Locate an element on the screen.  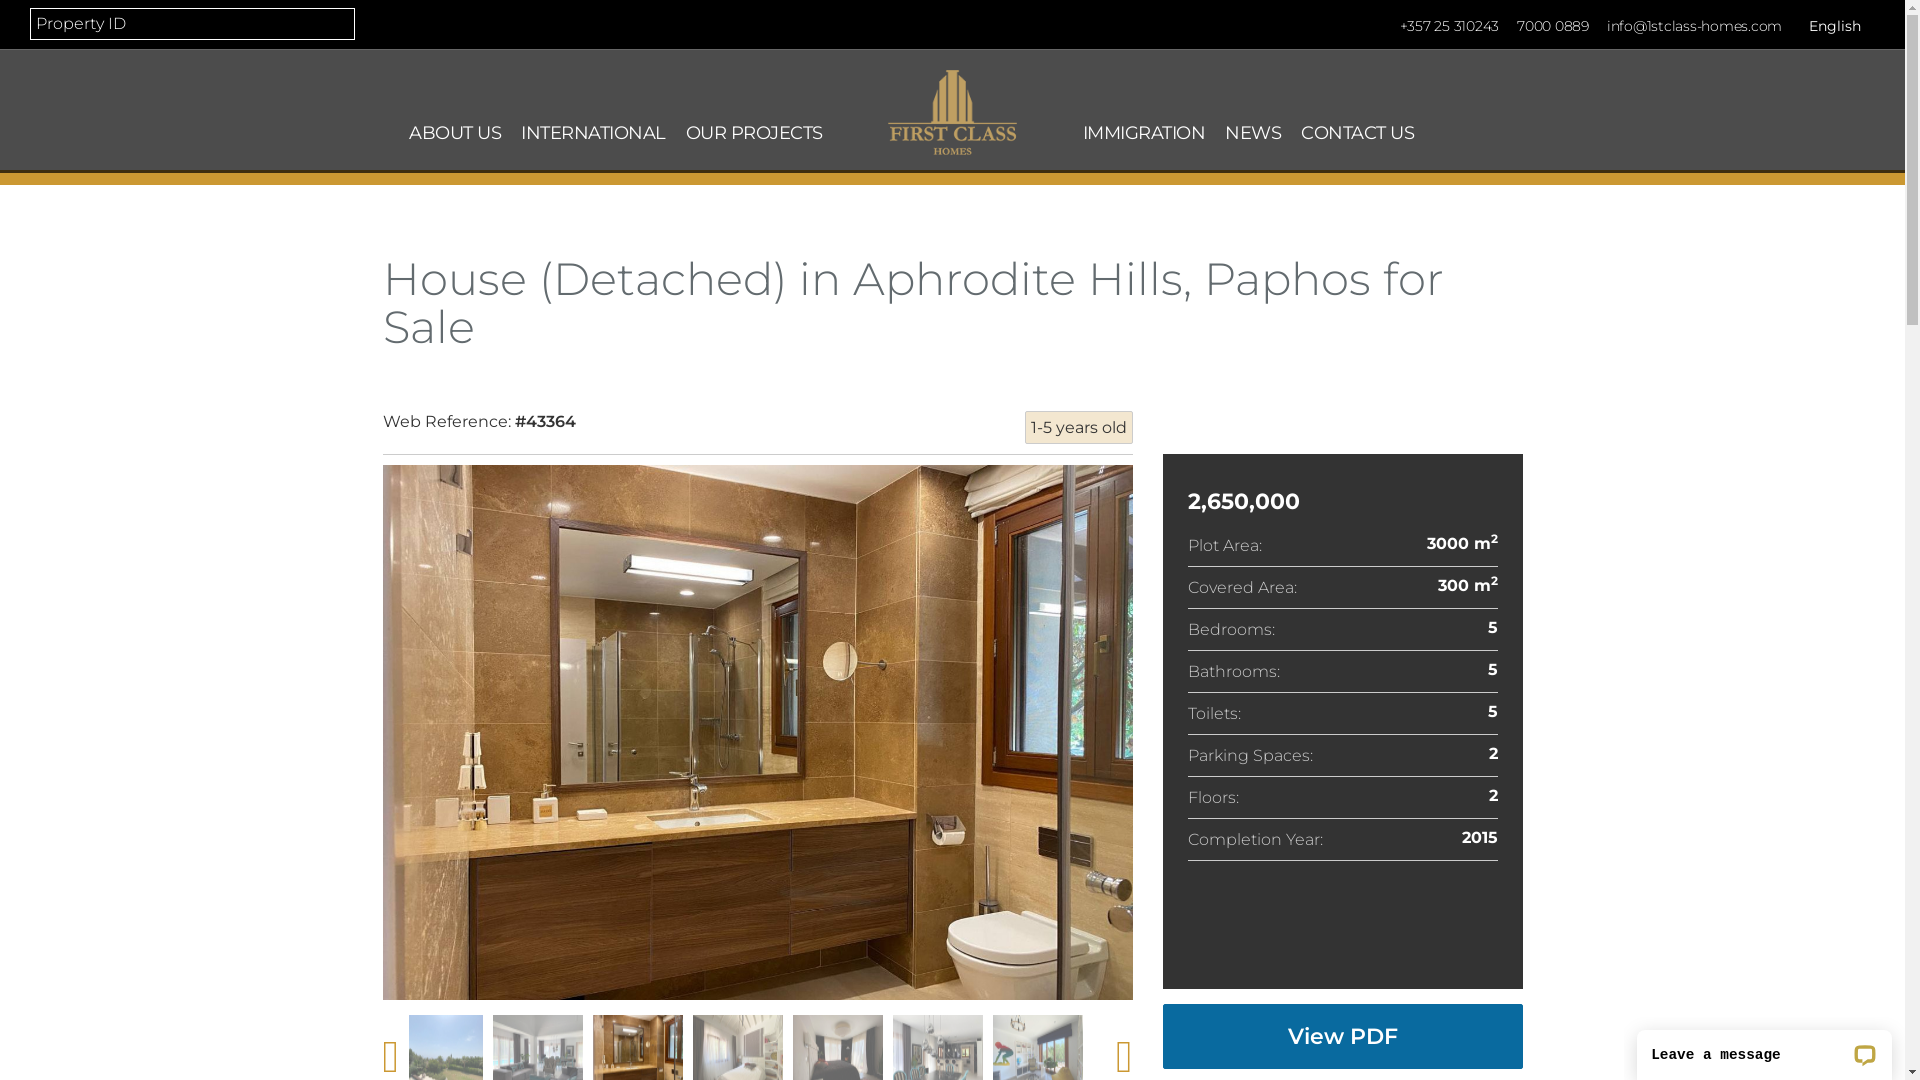
ABOUT US is located at coordinates (455, 133).